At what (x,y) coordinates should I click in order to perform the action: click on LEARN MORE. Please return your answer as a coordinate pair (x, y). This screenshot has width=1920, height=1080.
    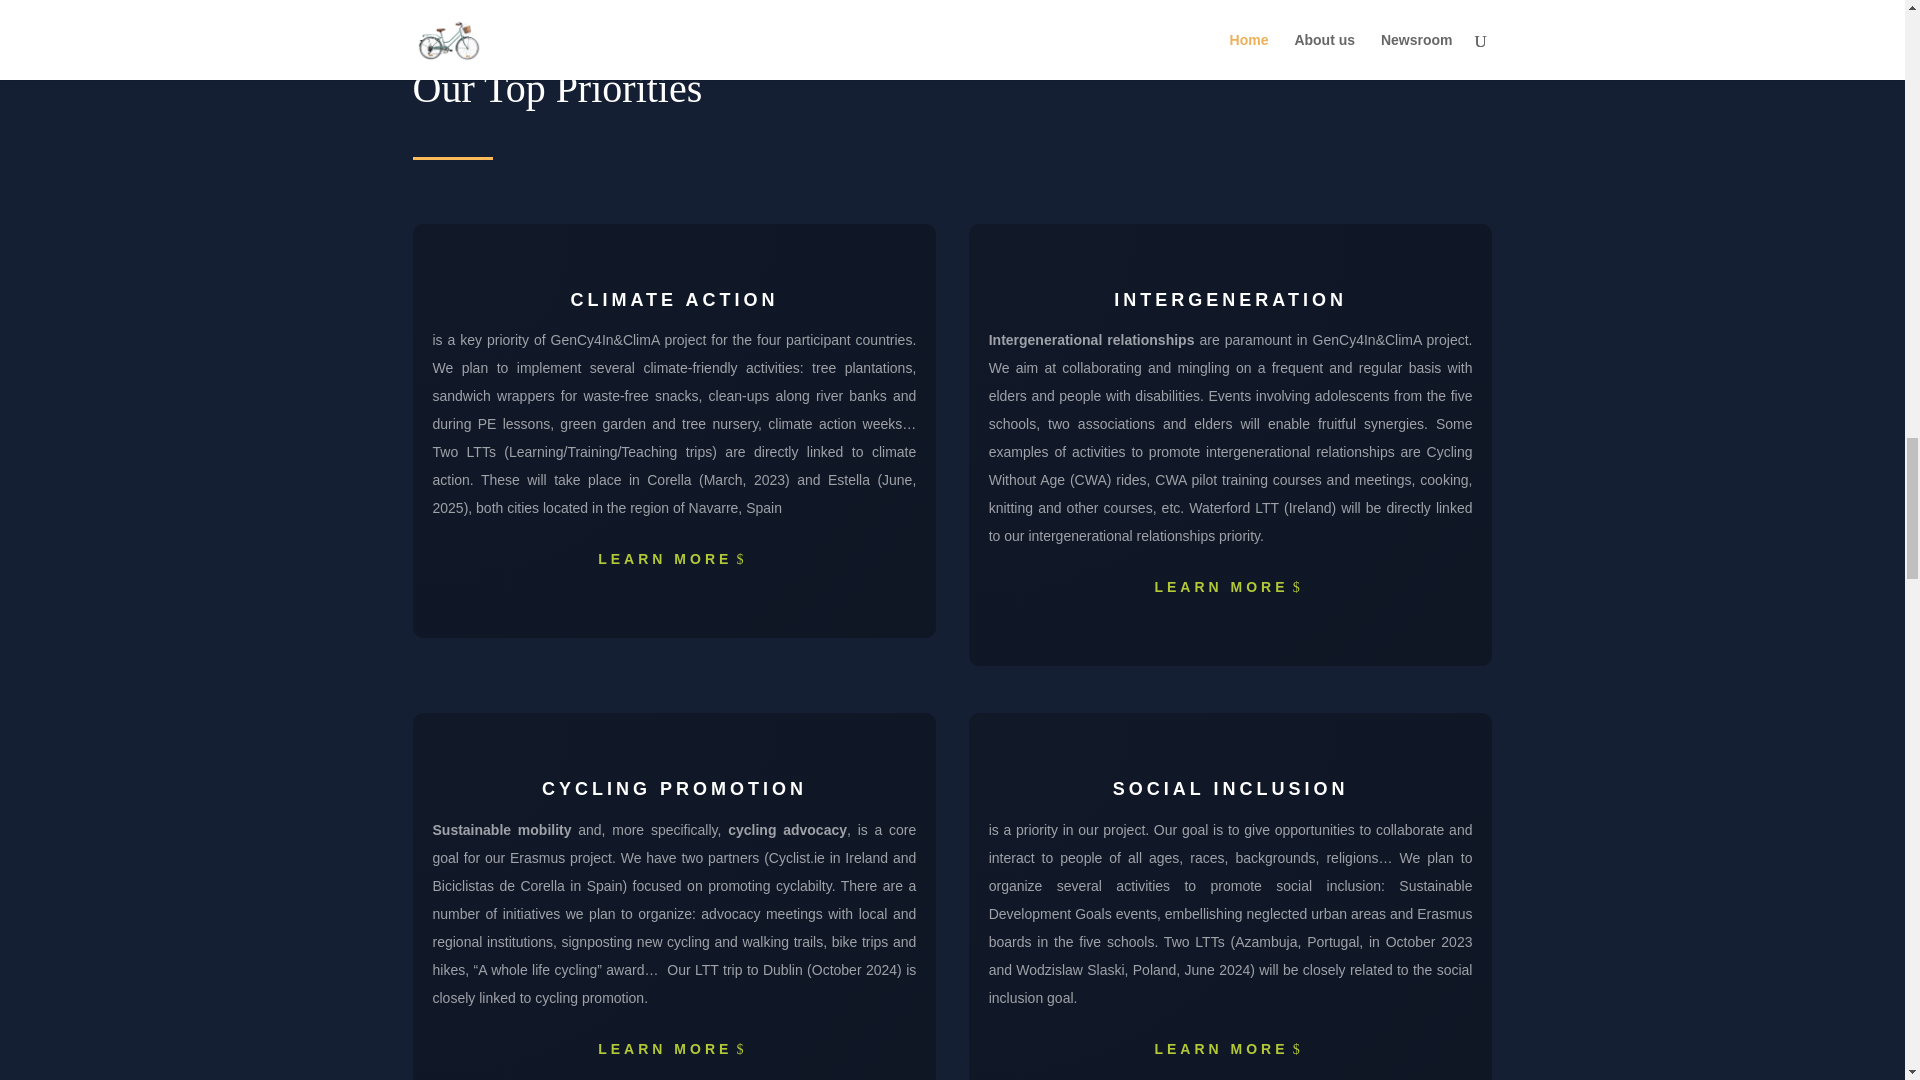
    Looking at the image, I should click on (674, 1041).